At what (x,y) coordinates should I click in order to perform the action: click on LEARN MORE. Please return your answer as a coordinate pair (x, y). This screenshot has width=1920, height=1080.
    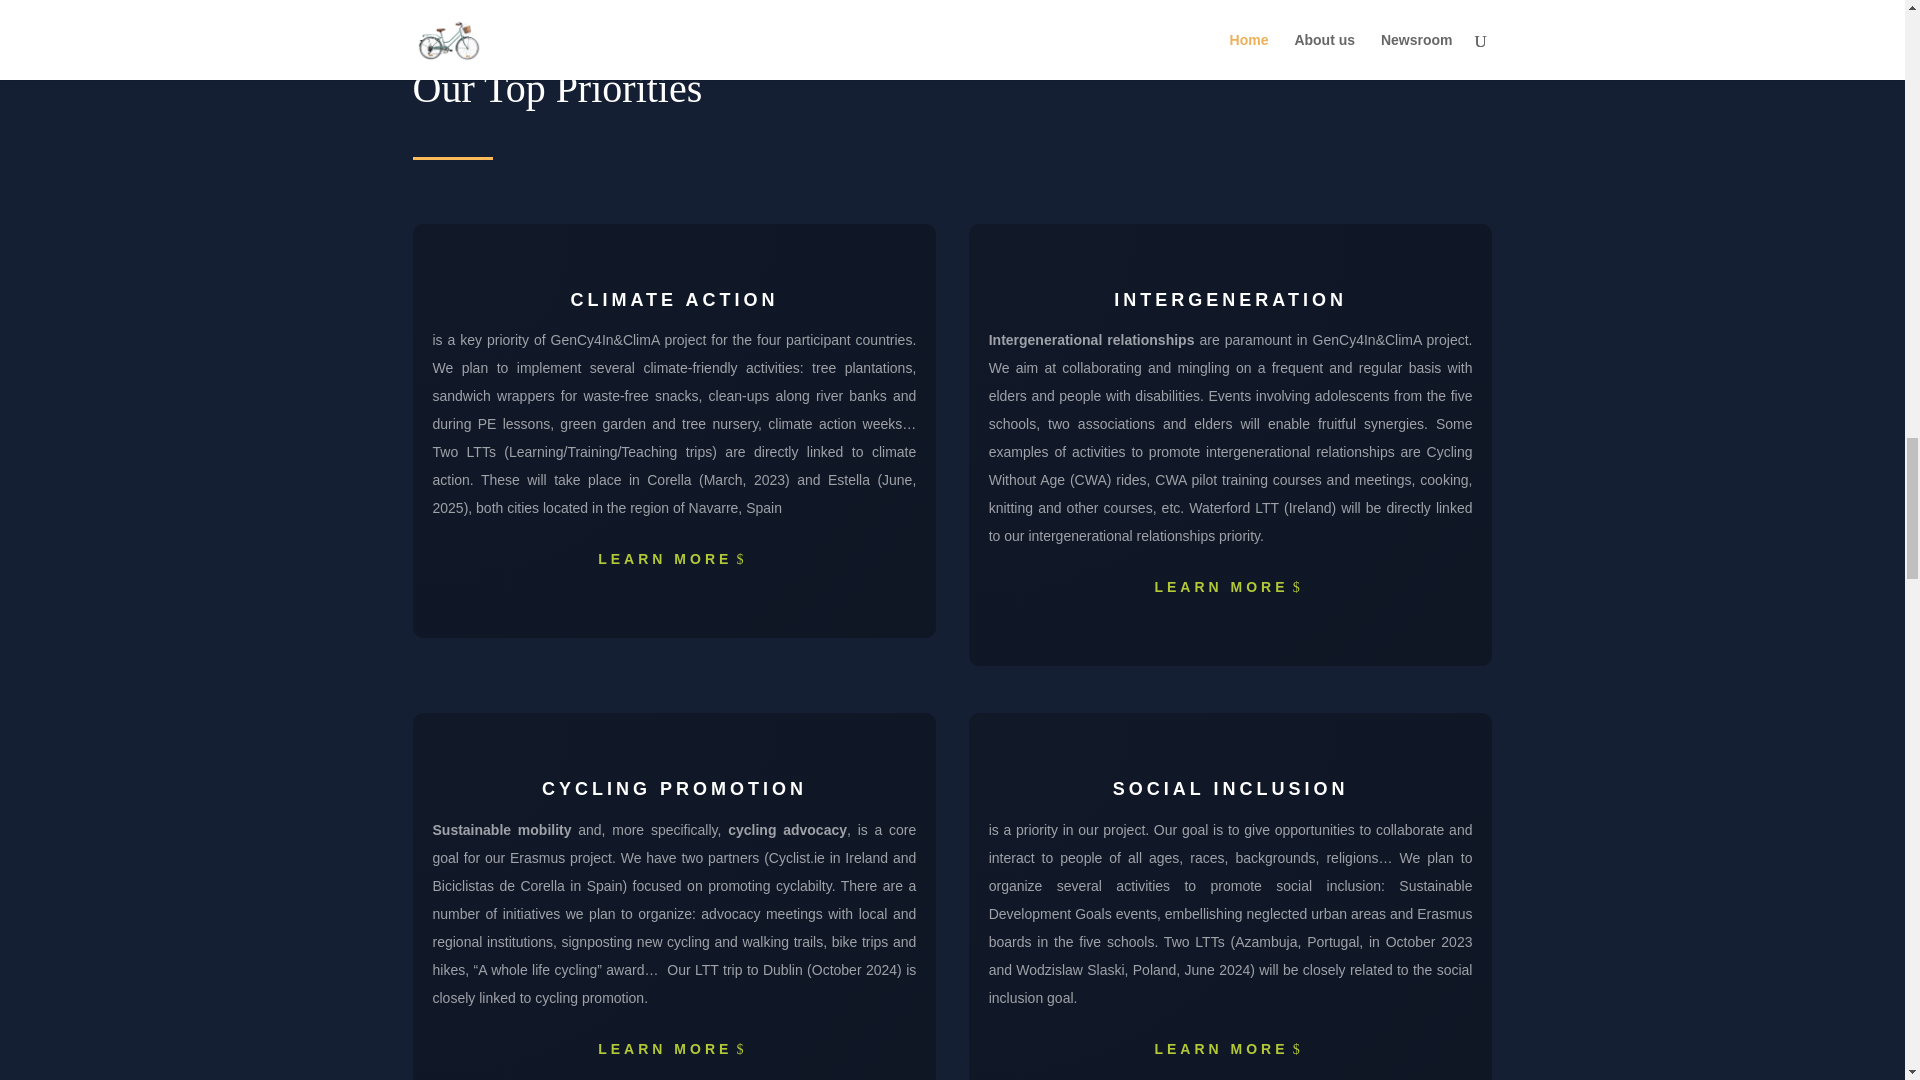
    Looking at the image, I should click on (674, 1041).